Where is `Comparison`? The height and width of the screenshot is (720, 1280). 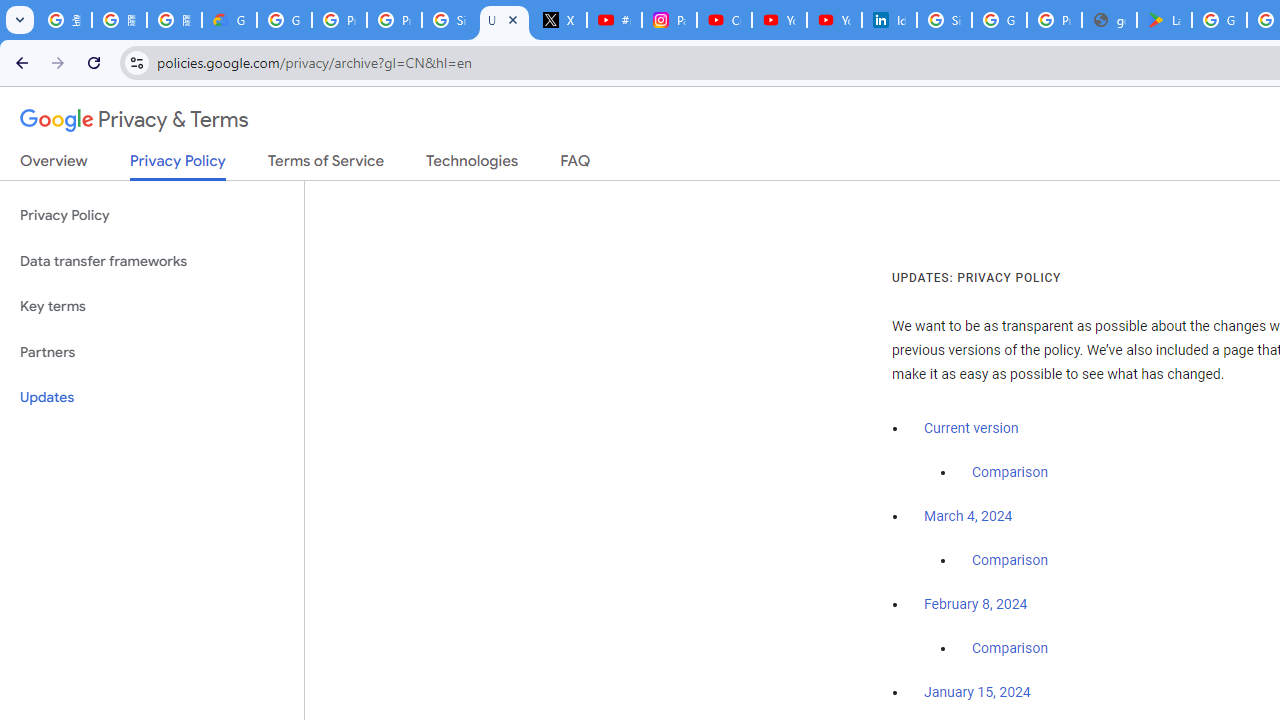 Comparison is located at coordinates (1010, 649).